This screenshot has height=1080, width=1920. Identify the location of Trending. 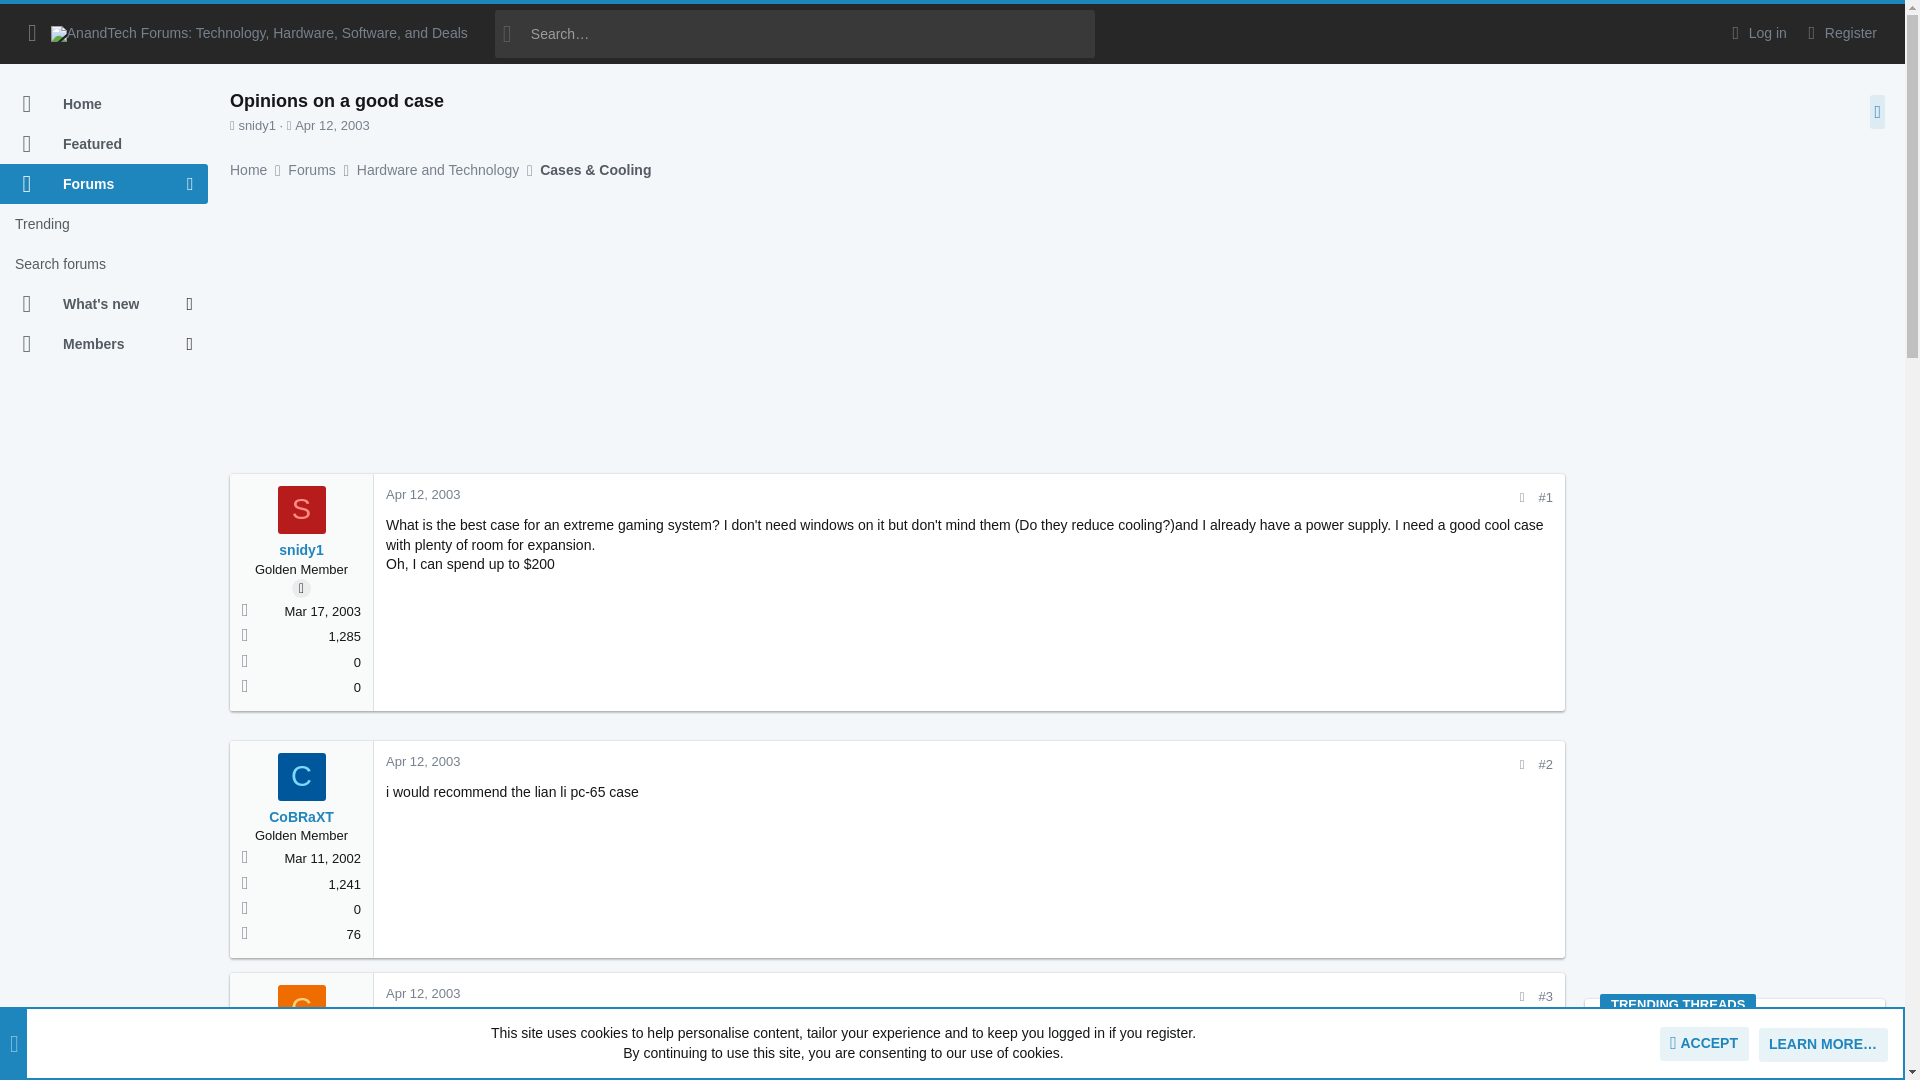
(104, 224).